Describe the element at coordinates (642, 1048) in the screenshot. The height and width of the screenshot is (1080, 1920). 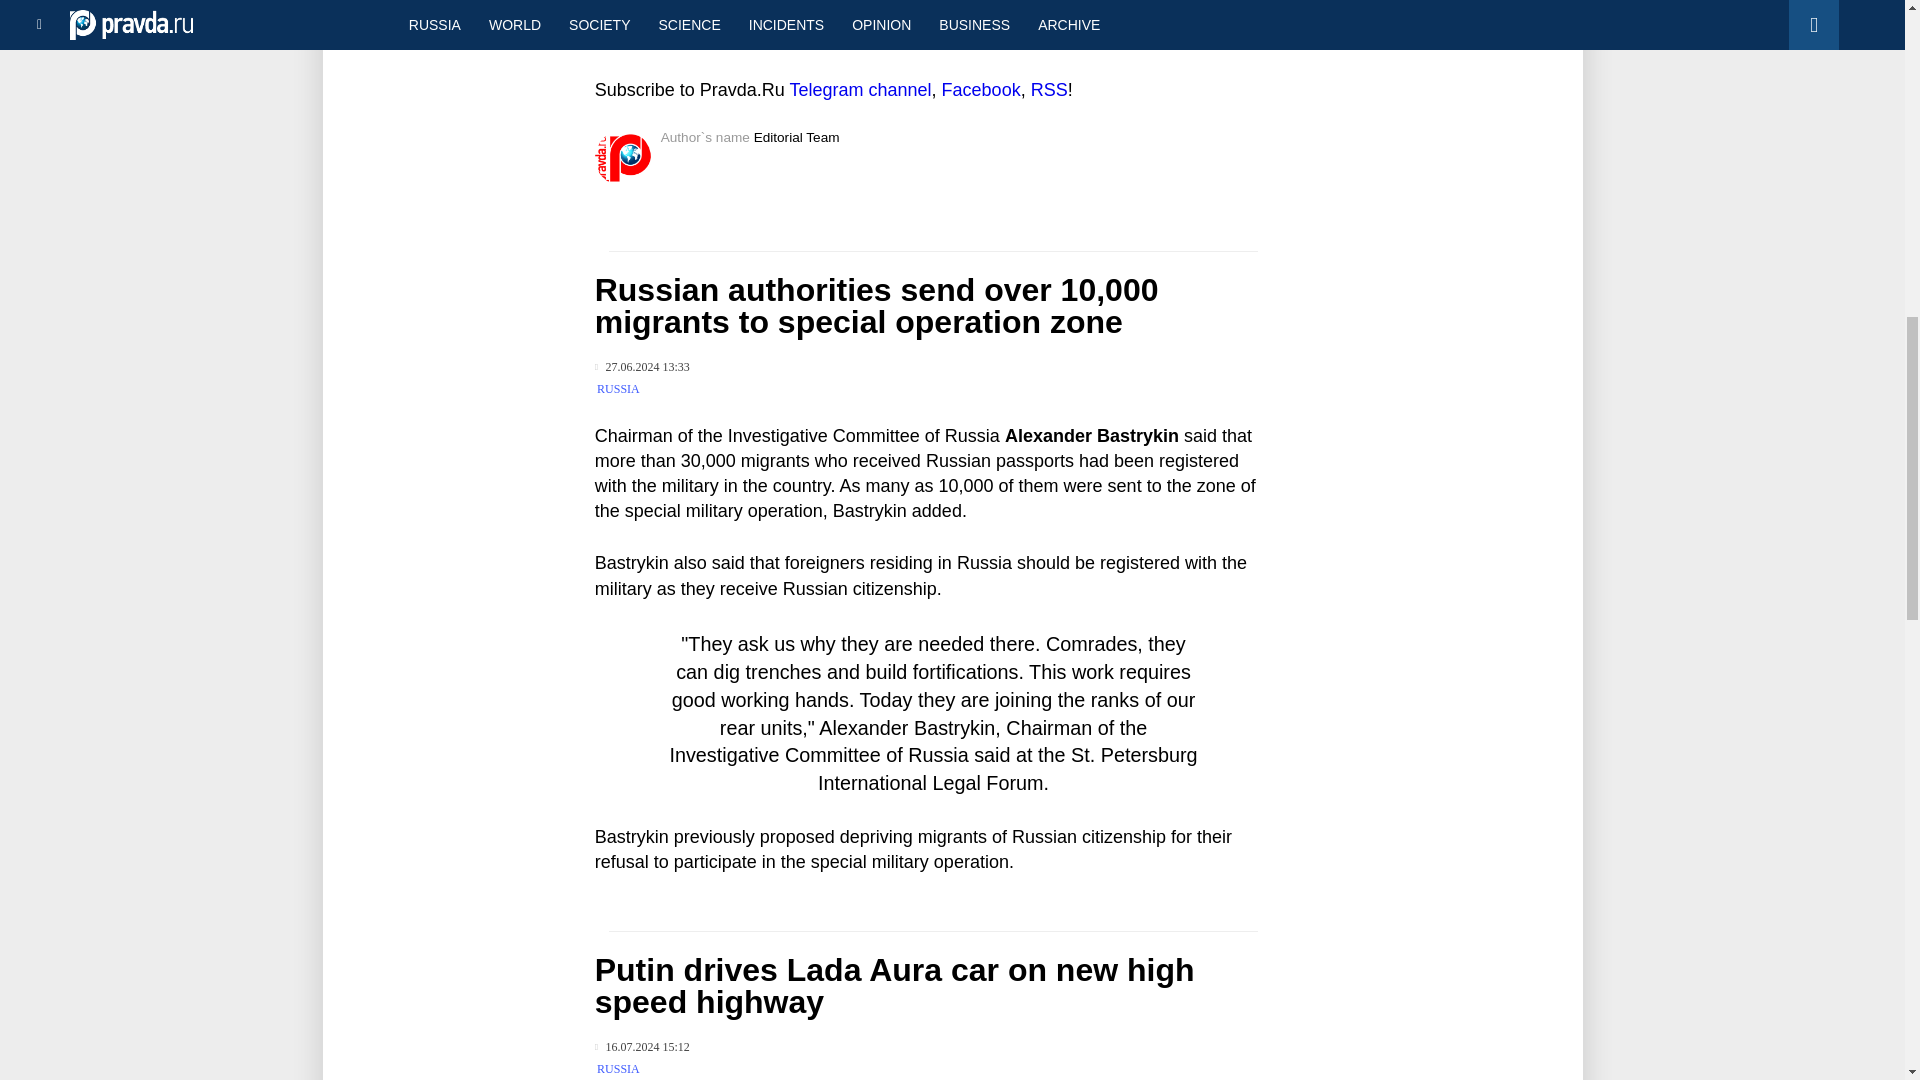
I see `Published` at that location.